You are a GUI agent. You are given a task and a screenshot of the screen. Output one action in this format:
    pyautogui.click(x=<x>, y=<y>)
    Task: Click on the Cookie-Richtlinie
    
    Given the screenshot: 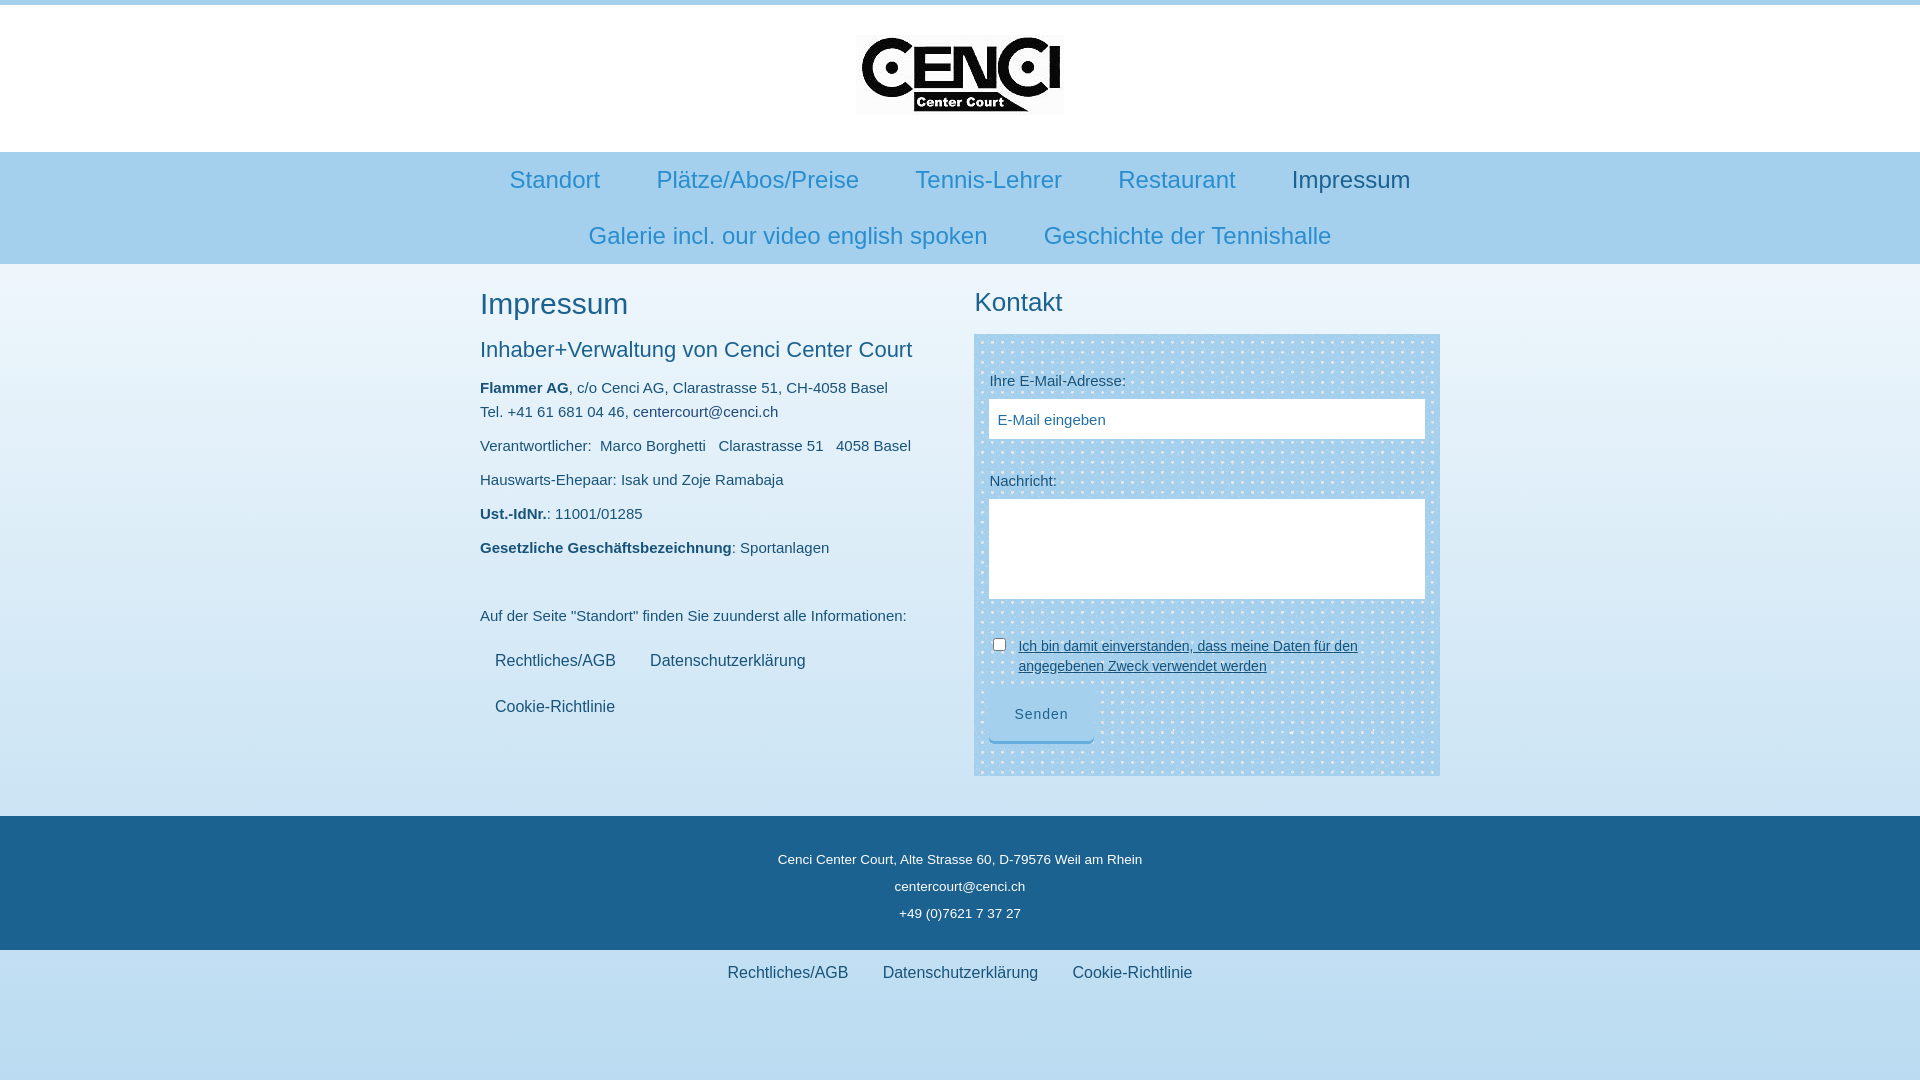 What is the action you would take?
    pyautogui.click(x=555, y=707)
    